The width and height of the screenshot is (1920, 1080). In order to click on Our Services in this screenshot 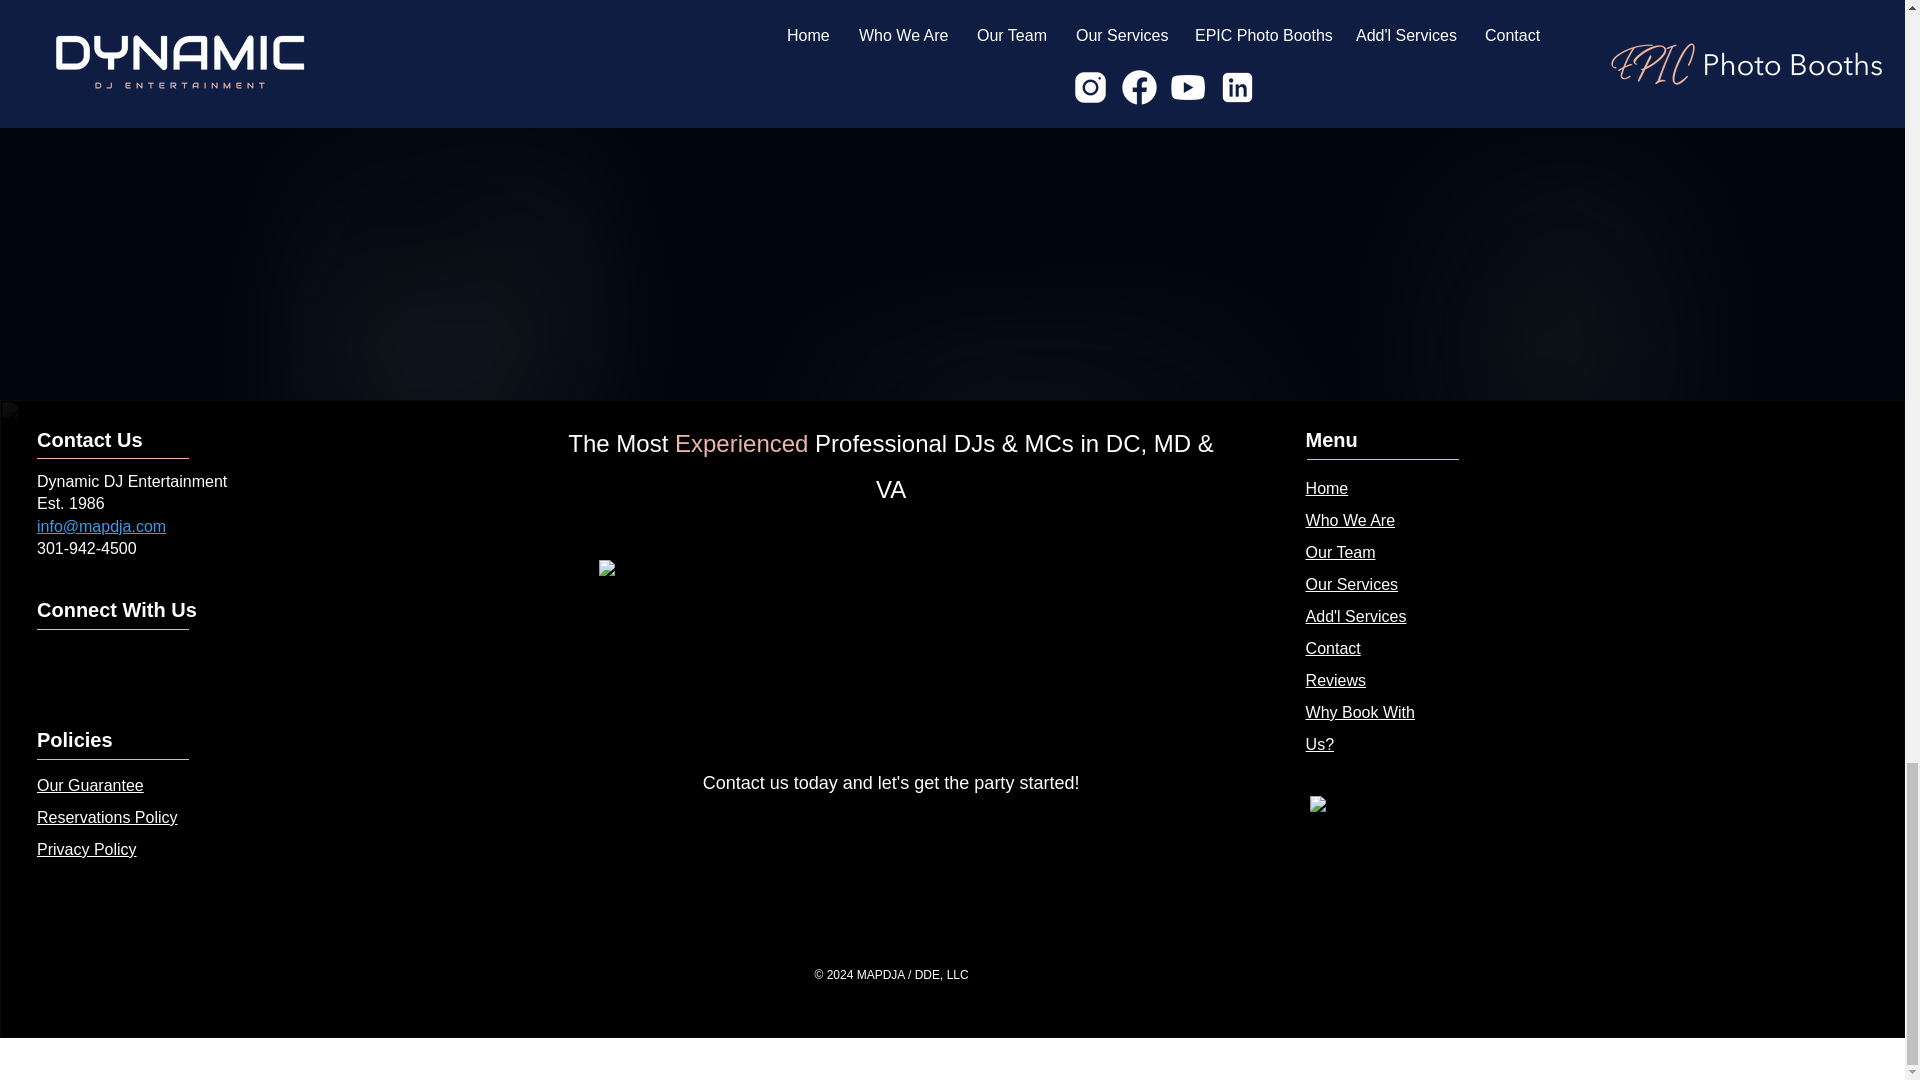, I will do `click(1351, 584)`.